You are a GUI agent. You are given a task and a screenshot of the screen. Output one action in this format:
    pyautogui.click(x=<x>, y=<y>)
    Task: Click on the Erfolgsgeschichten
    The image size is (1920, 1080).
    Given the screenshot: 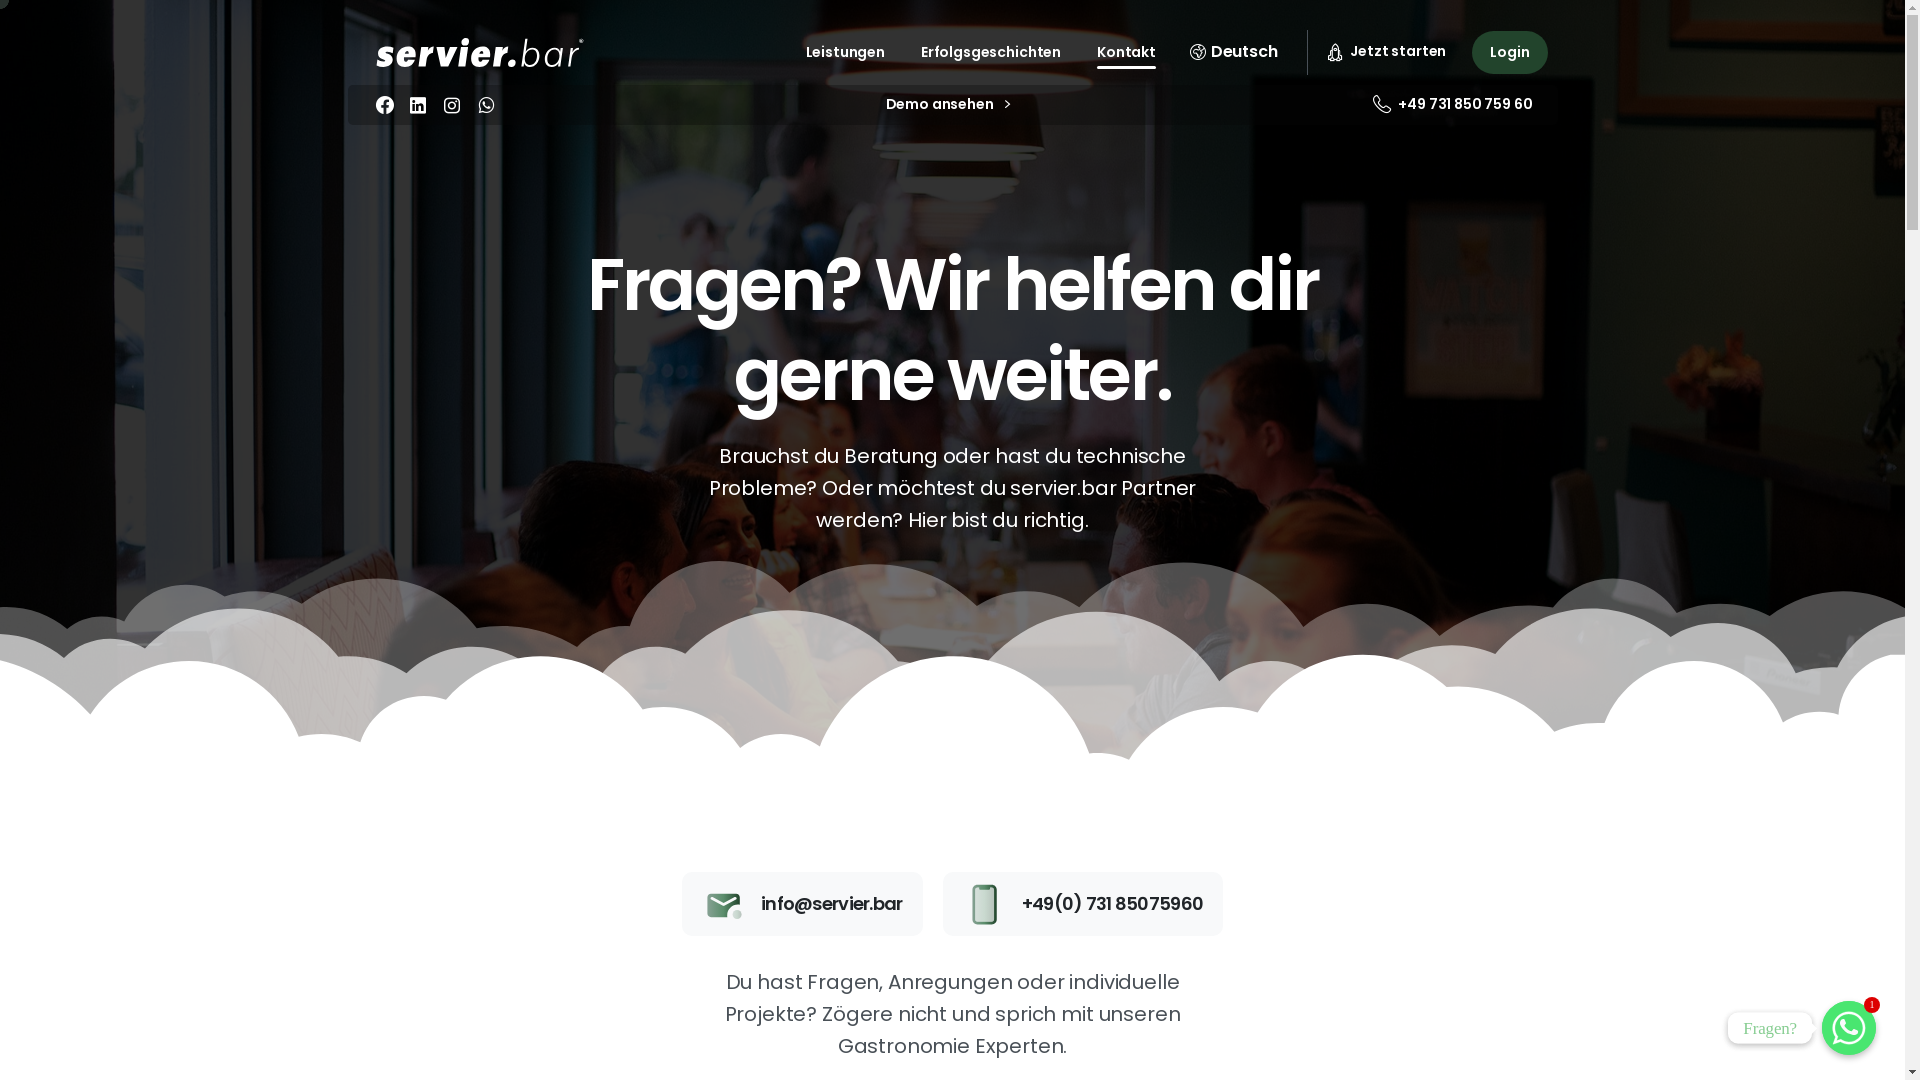 What is the action you would take?
    pyautogui.click(x=991, y=52)
    